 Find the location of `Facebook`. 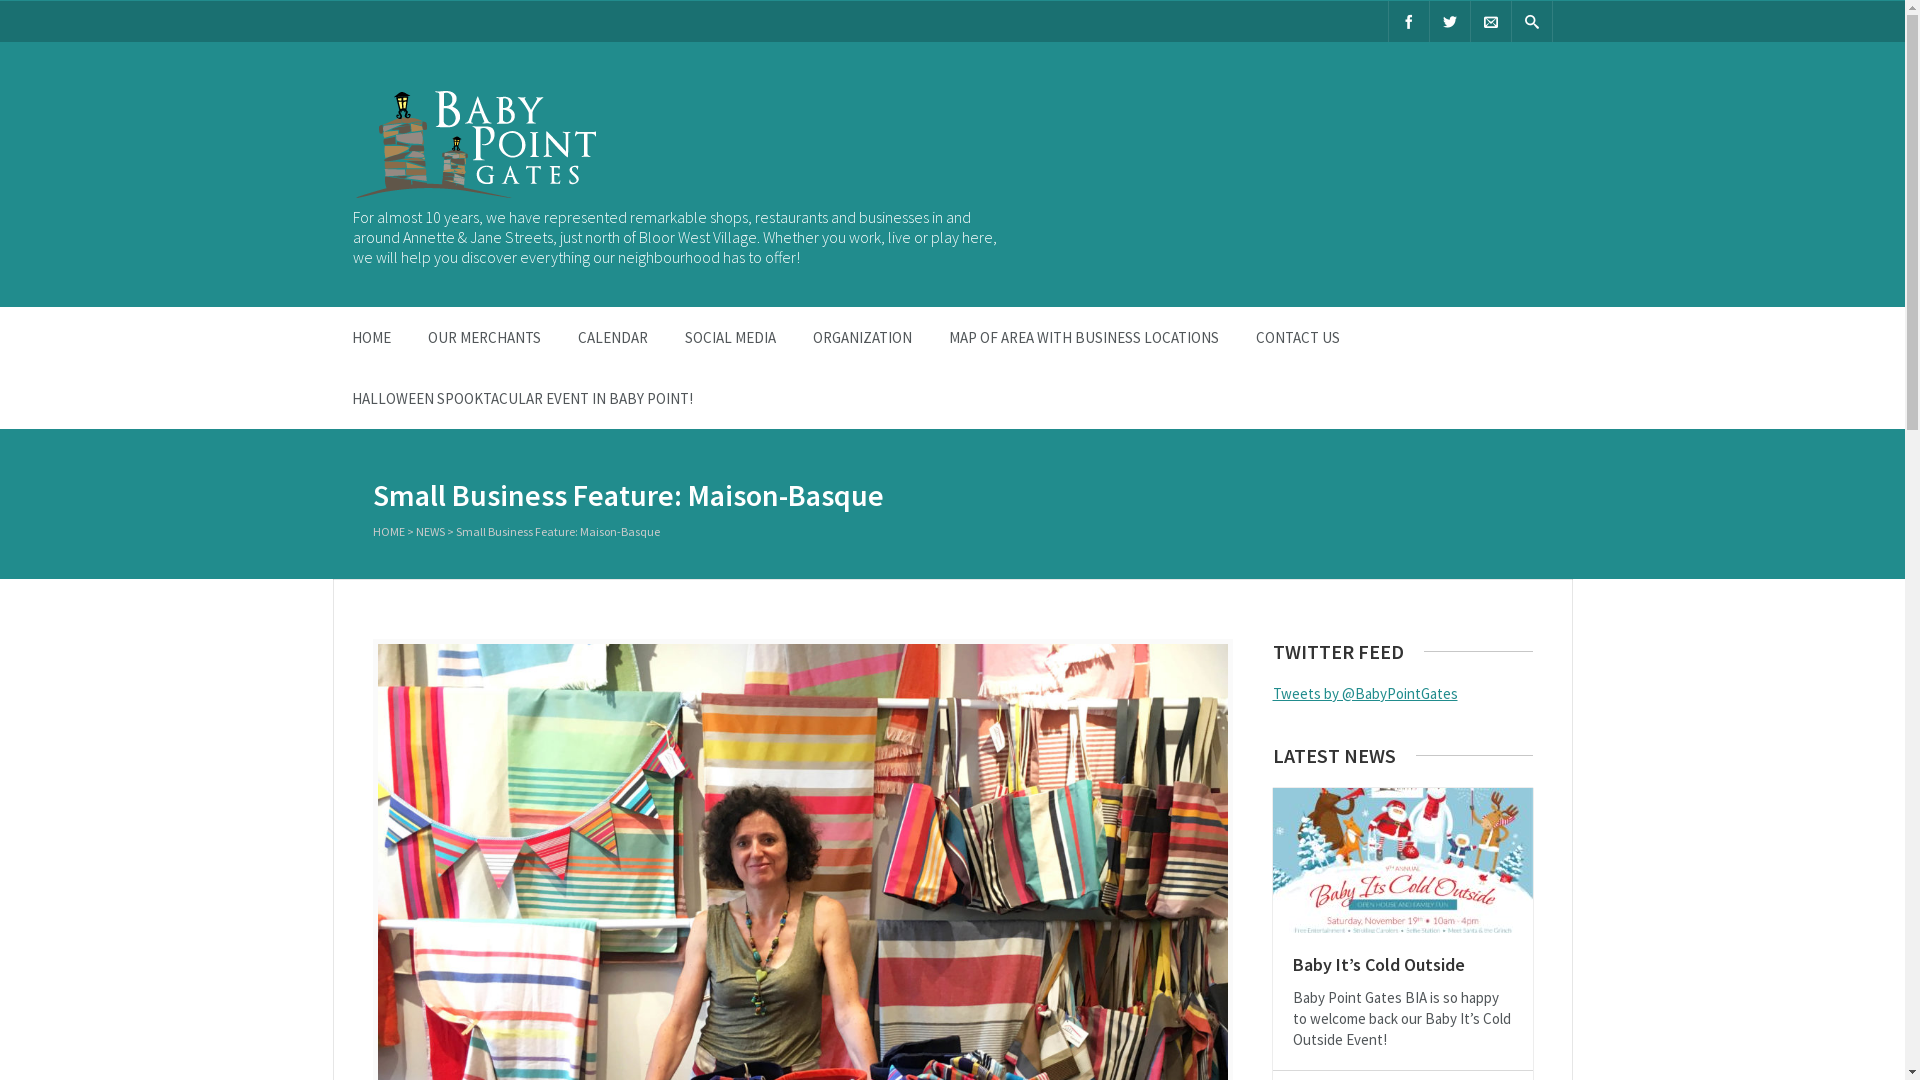

Facebook is located at coordinates (1408, 22).